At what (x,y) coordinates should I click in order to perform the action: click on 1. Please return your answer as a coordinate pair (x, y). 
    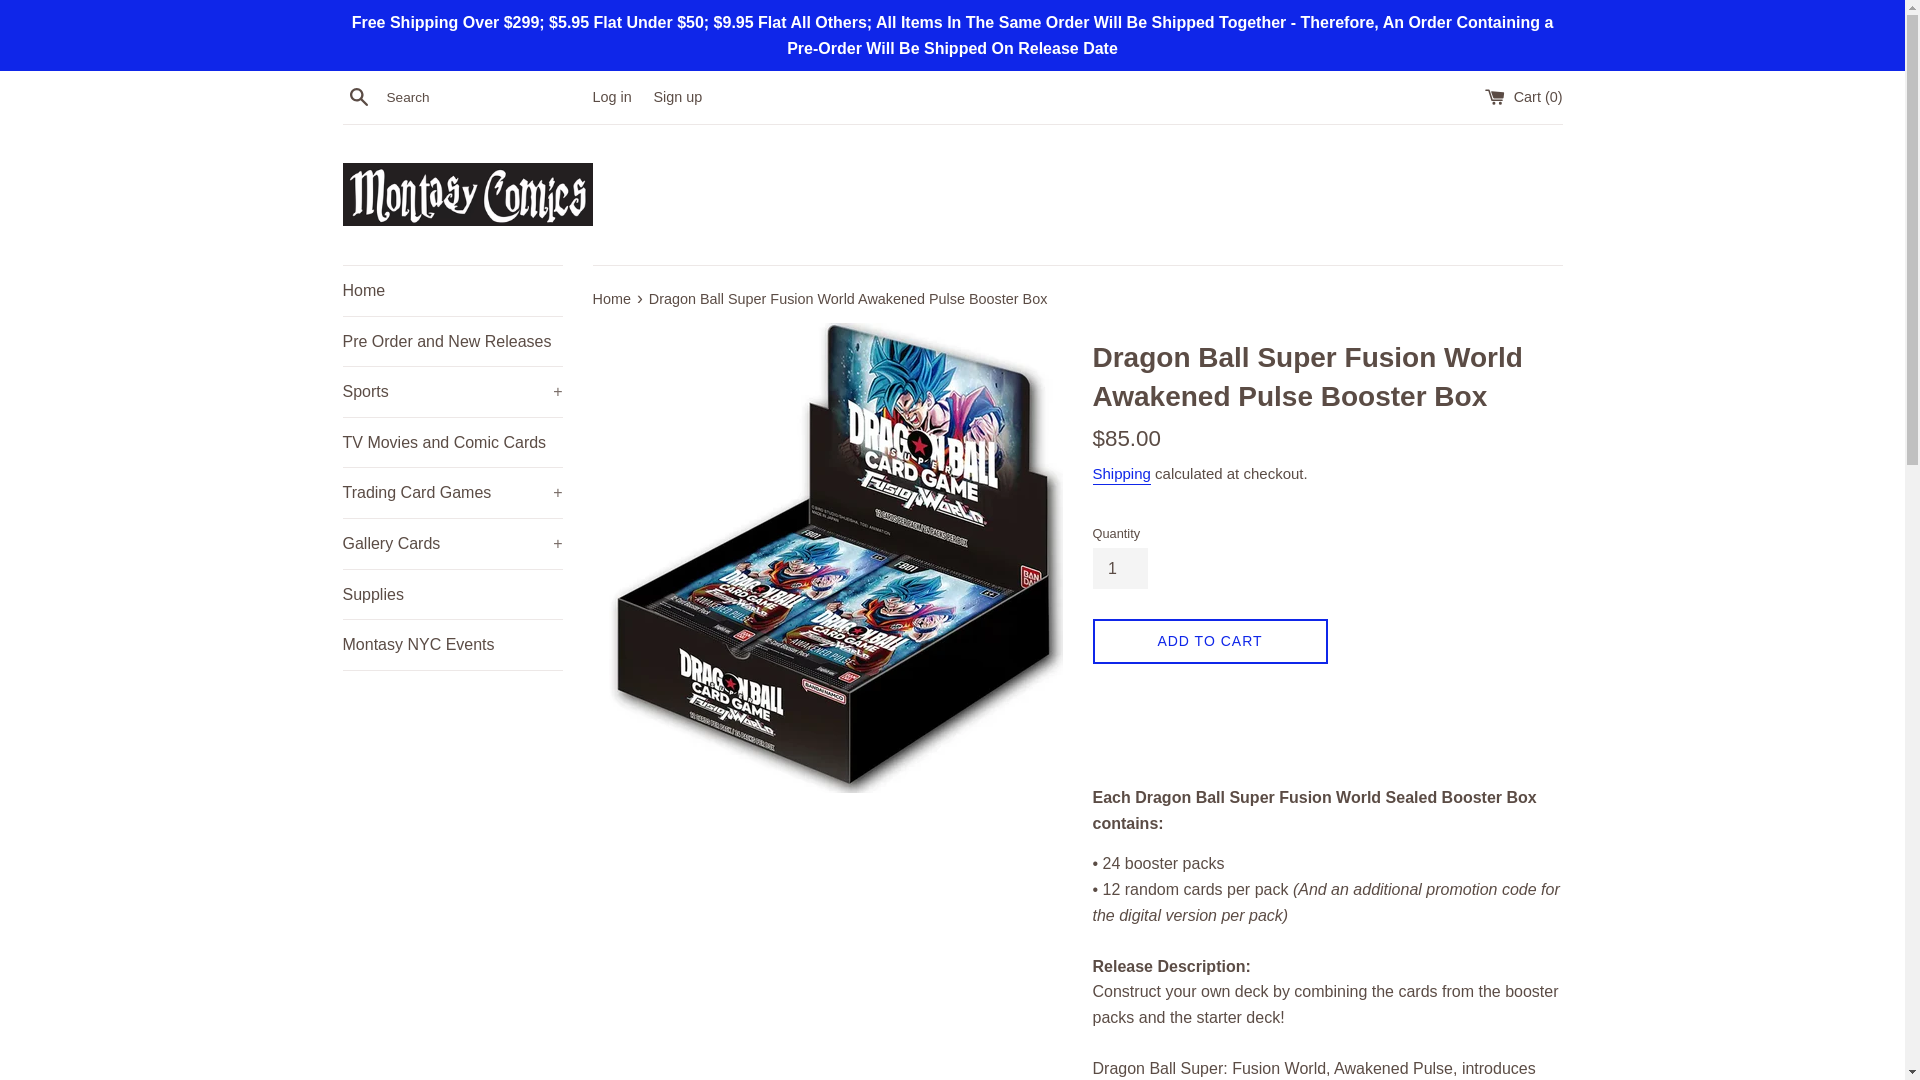
    Looking at the image, I should click on (1119, 568).